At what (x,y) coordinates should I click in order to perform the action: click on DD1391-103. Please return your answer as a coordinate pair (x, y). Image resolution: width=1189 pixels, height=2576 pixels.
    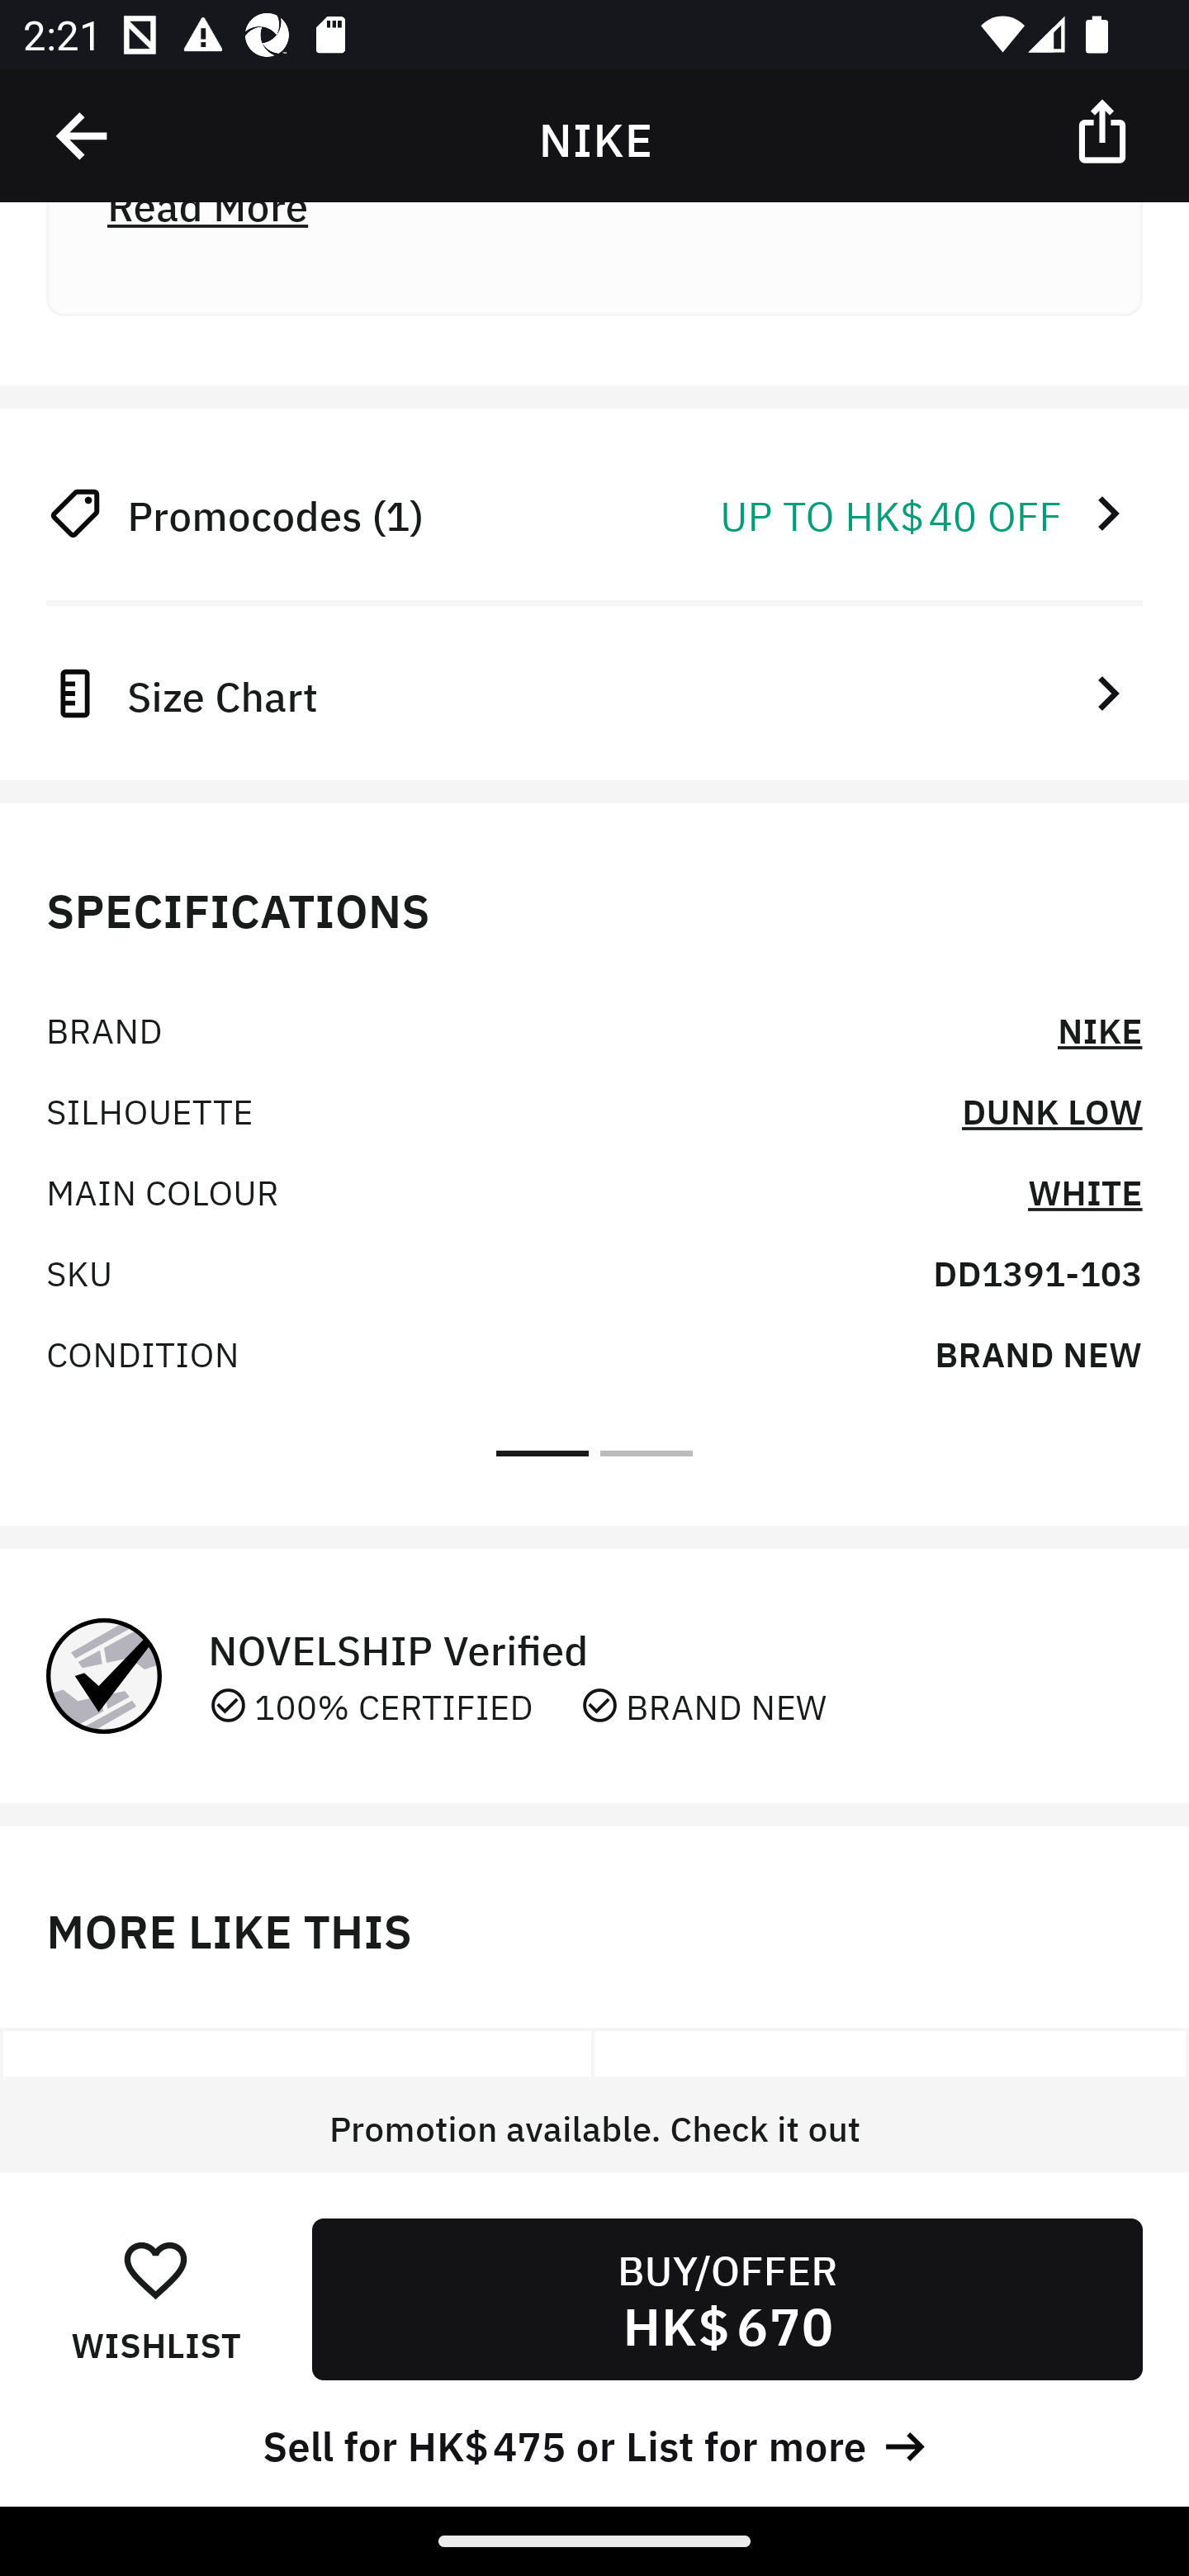
    Looking at the image, I should click on (1037, 1271).